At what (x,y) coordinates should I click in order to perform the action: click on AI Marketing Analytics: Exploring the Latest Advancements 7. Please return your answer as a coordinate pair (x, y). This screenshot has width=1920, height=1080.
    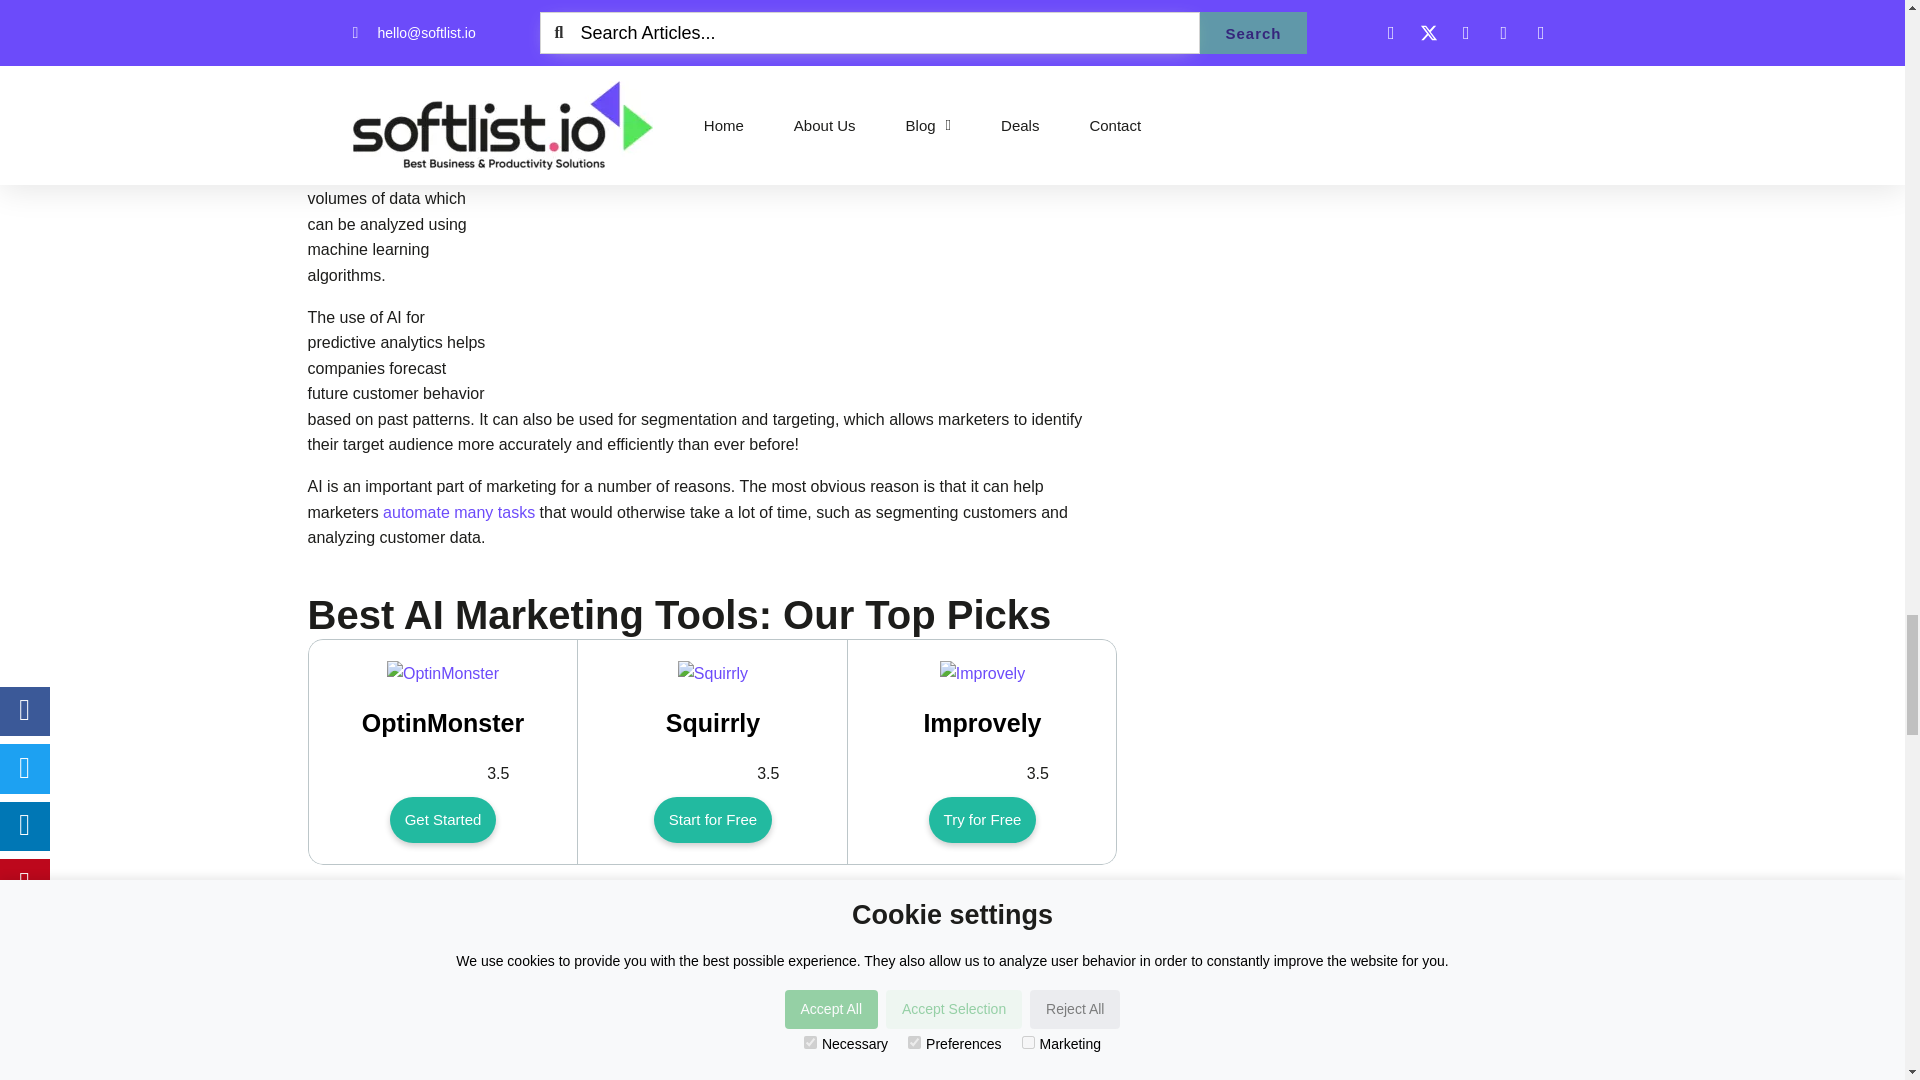
    Looking at the image, I should click on (816, 186).